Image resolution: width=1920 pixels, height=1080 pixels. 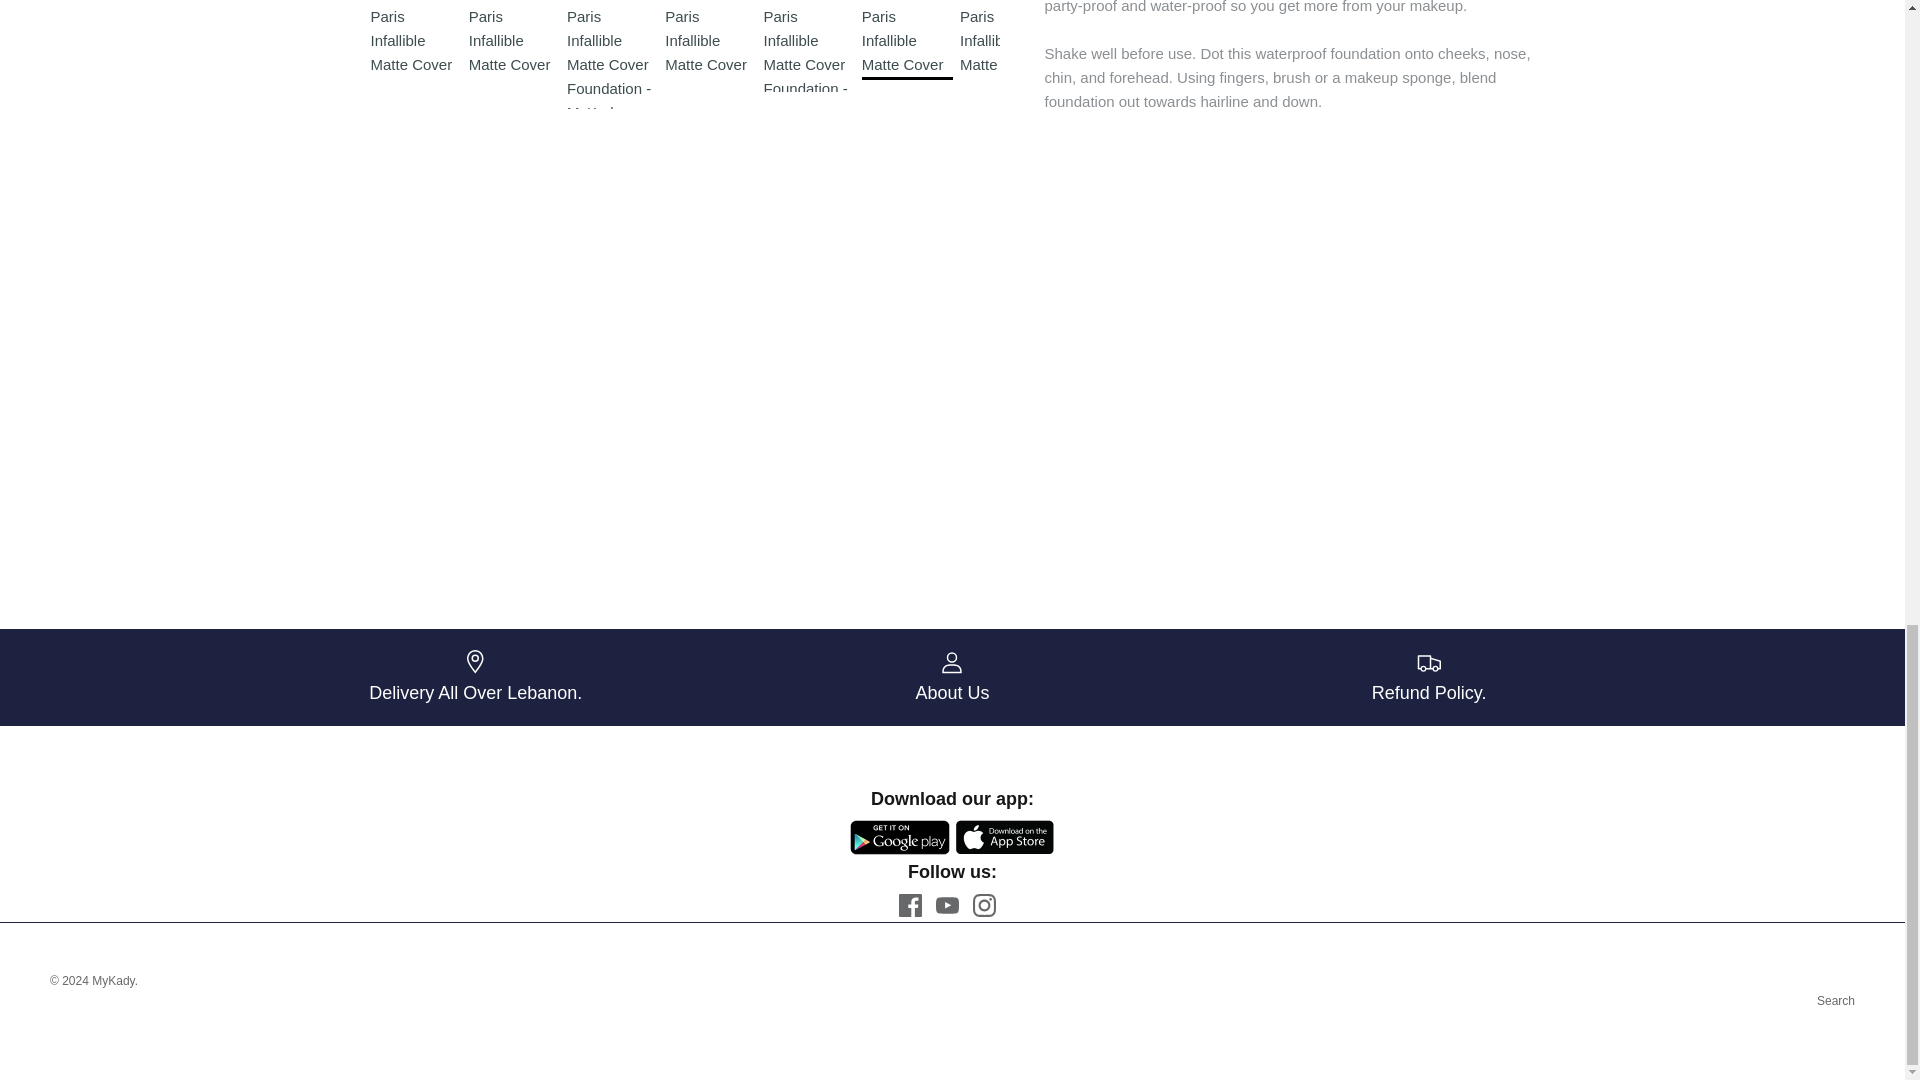 I want to click on Youtube, so click(x=947, y=905).